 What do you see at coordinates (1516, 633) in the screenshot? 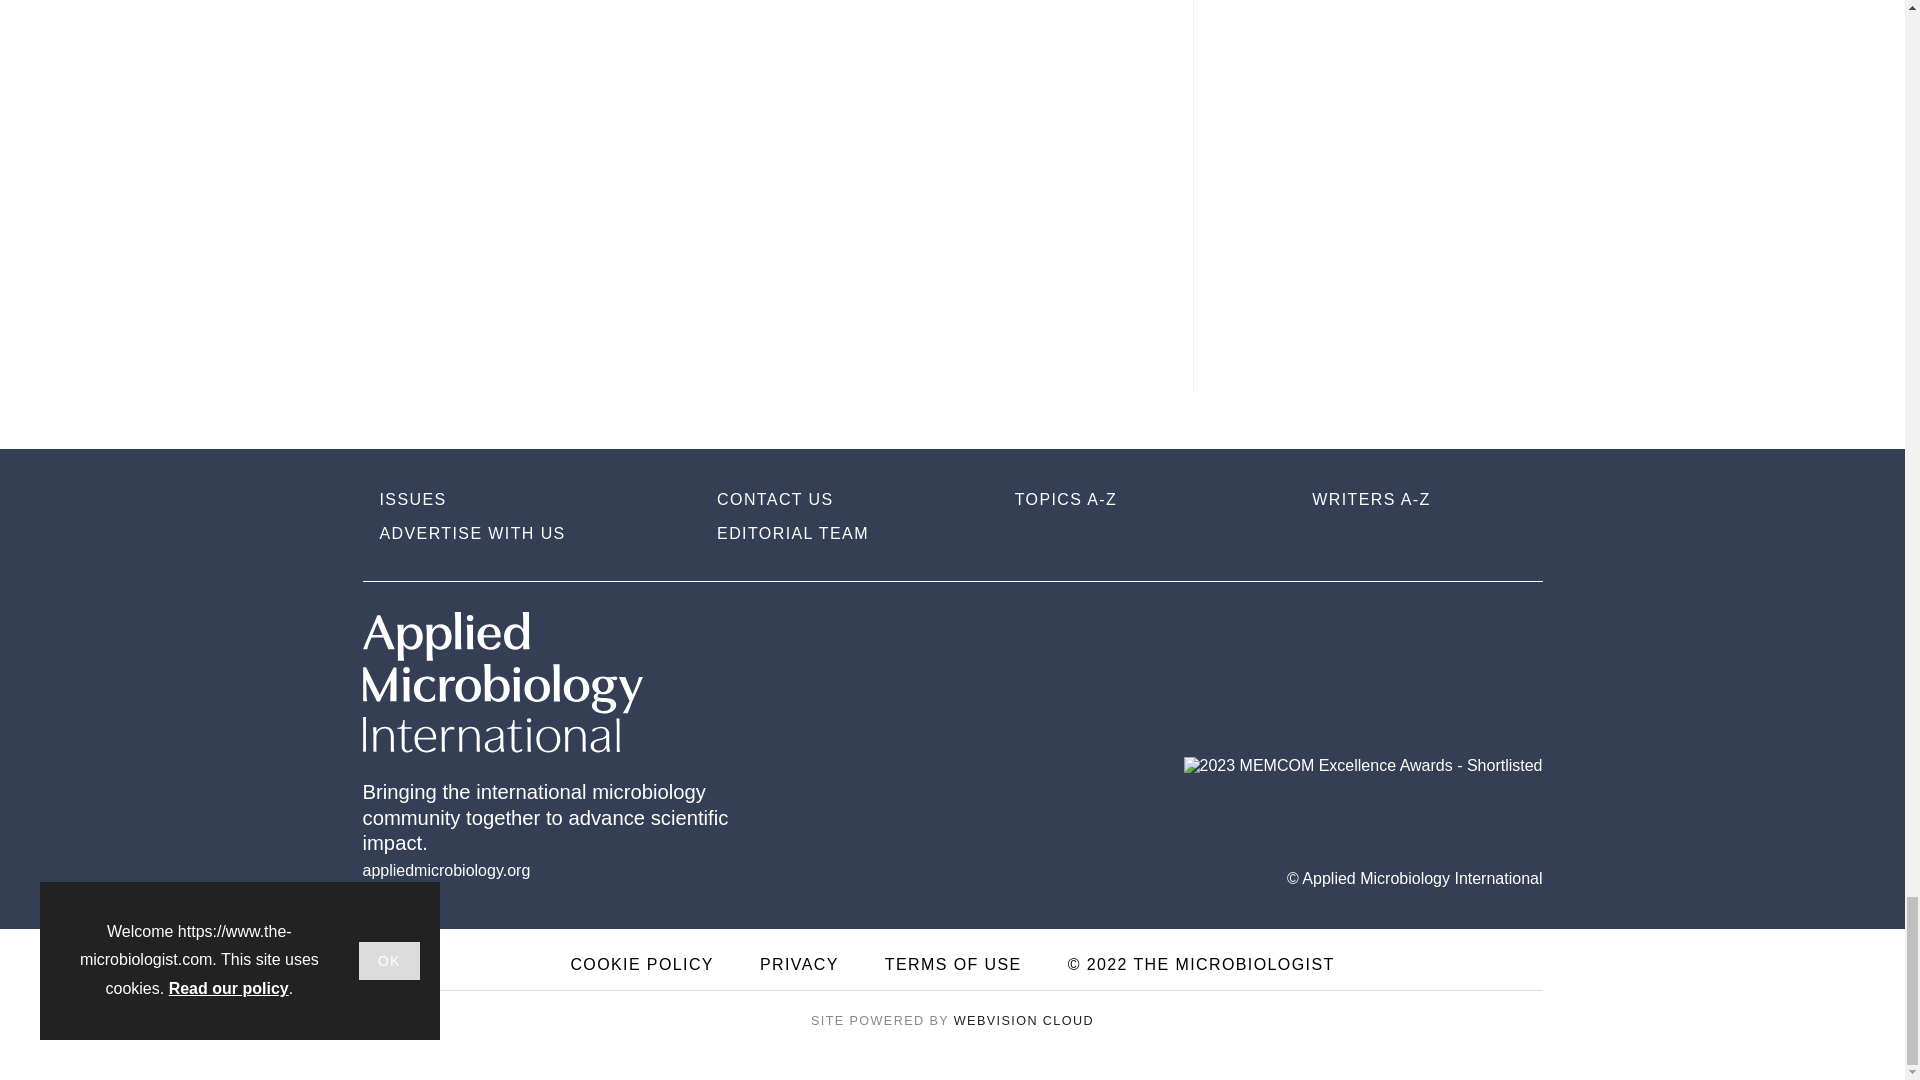
I see `Connect with us on Facebook` at bounding box center [1516, 633].